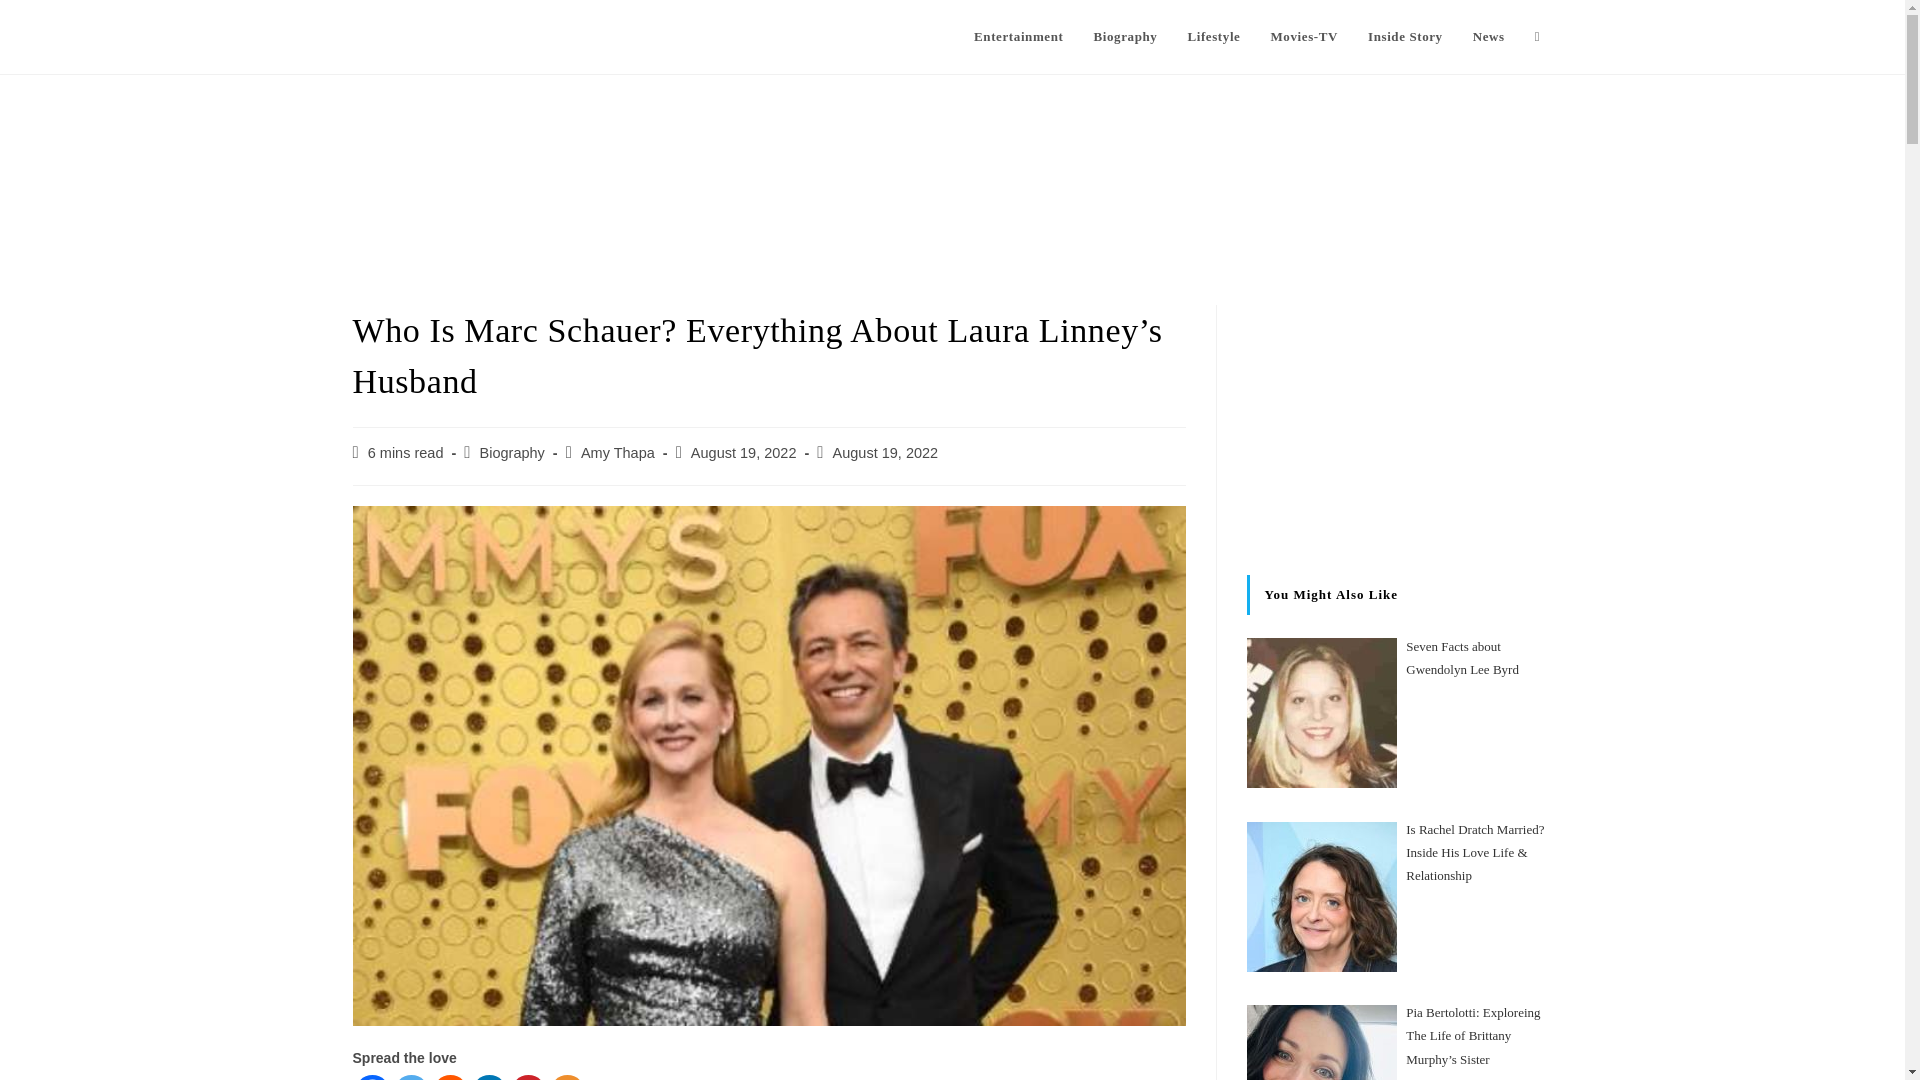 Image resolution: width=1920 pixels, height=1080 pixels. Describe the element at coordinates (512, 452) in the screenshot. I see `Biography` at that location.